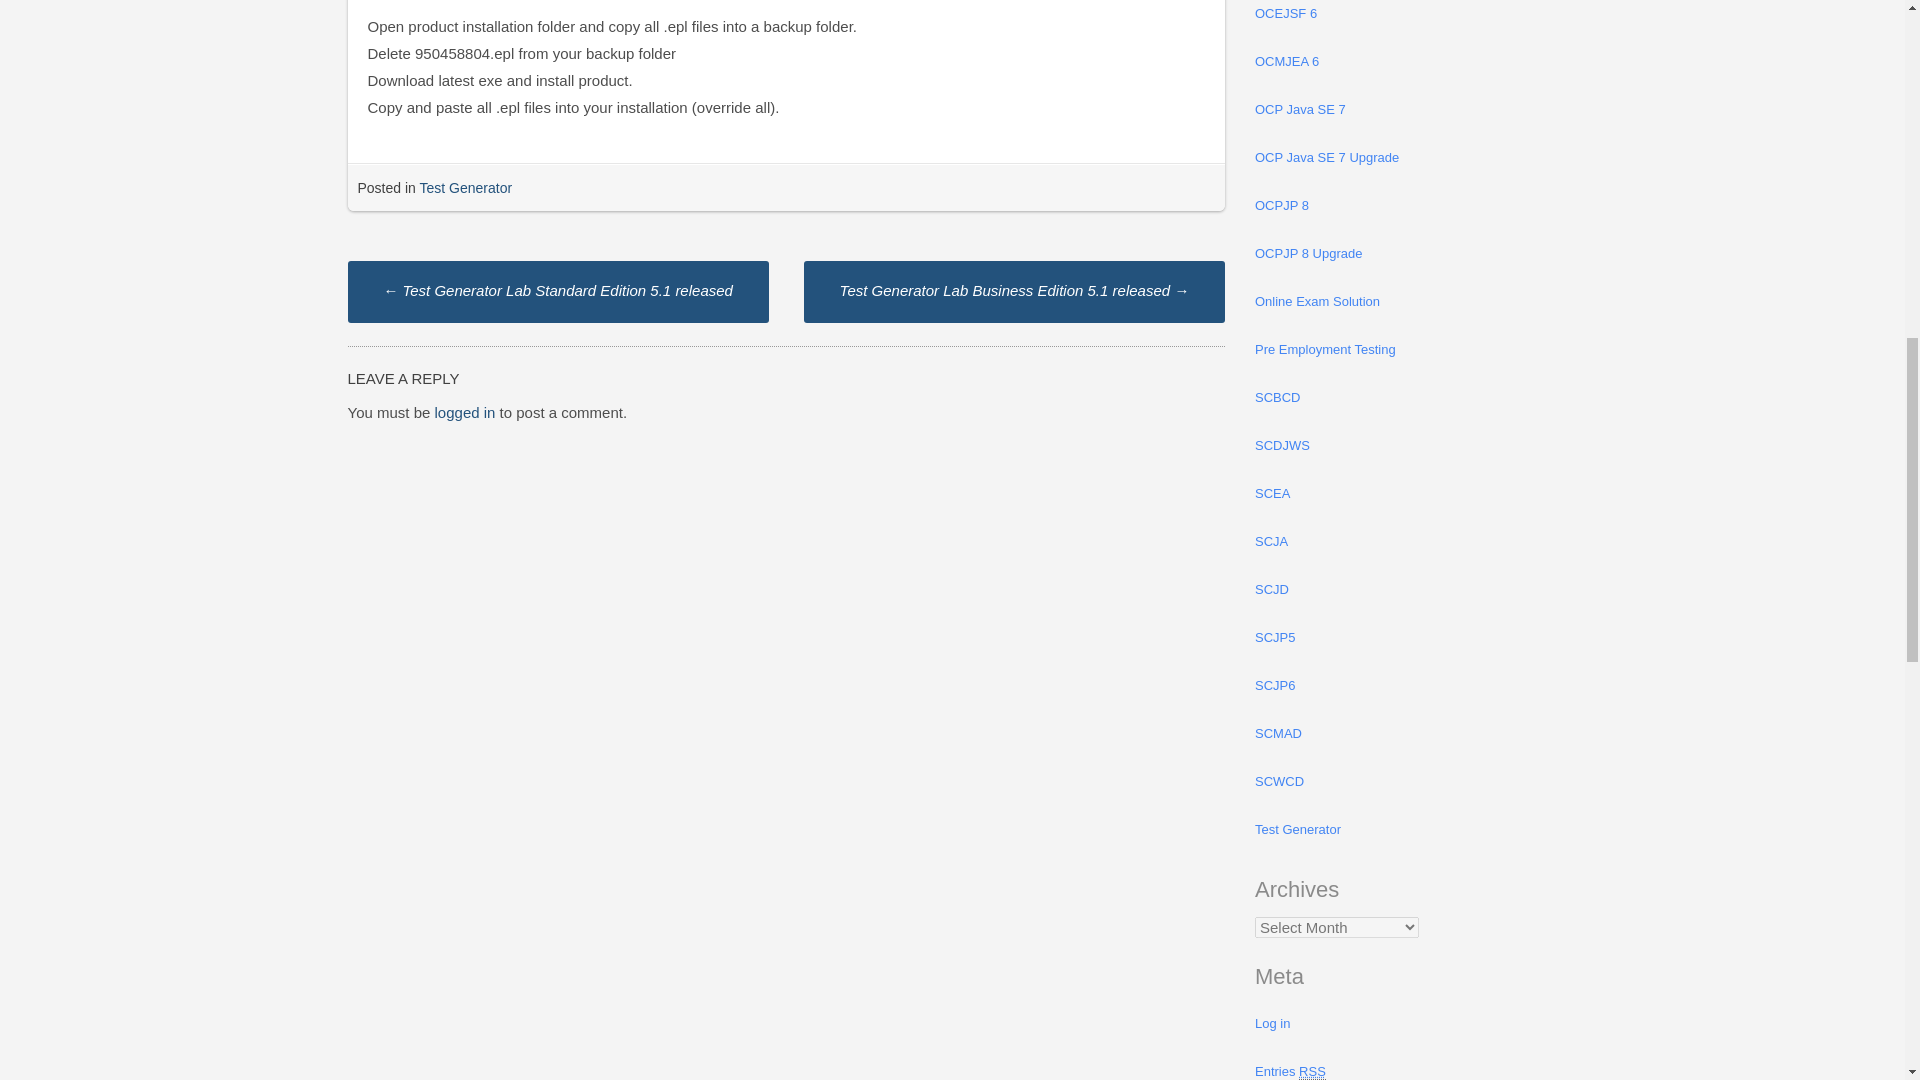 Image resolution: width=1920 pixels, height=1080 pixels. What do you see at coordinates (1392, 18) in the screenshot?
I see `OCEJSF 6` at bounding box center [1392, 18].